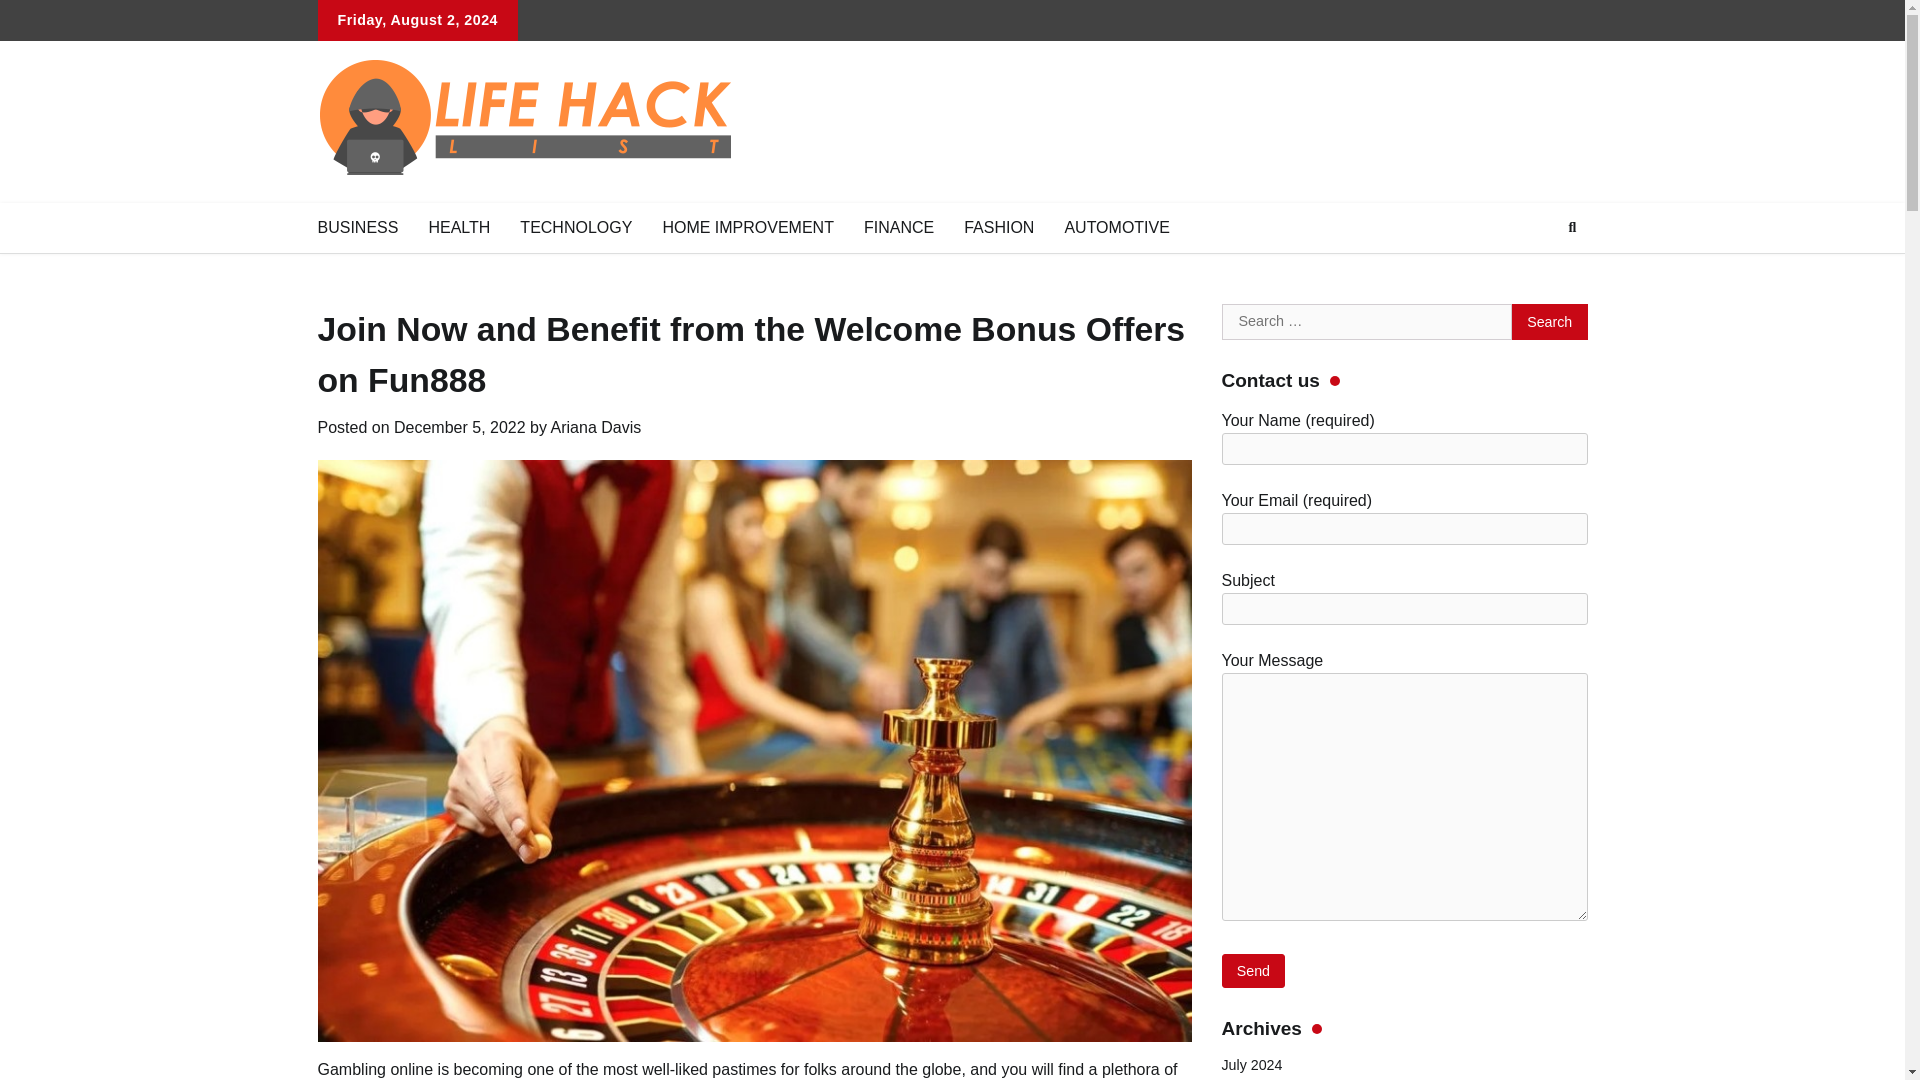 The height and width of the screenshot is (1080, 1920). Describe the element at coordinates (1254, 970) in the screenshot. I see `Send` at that location.